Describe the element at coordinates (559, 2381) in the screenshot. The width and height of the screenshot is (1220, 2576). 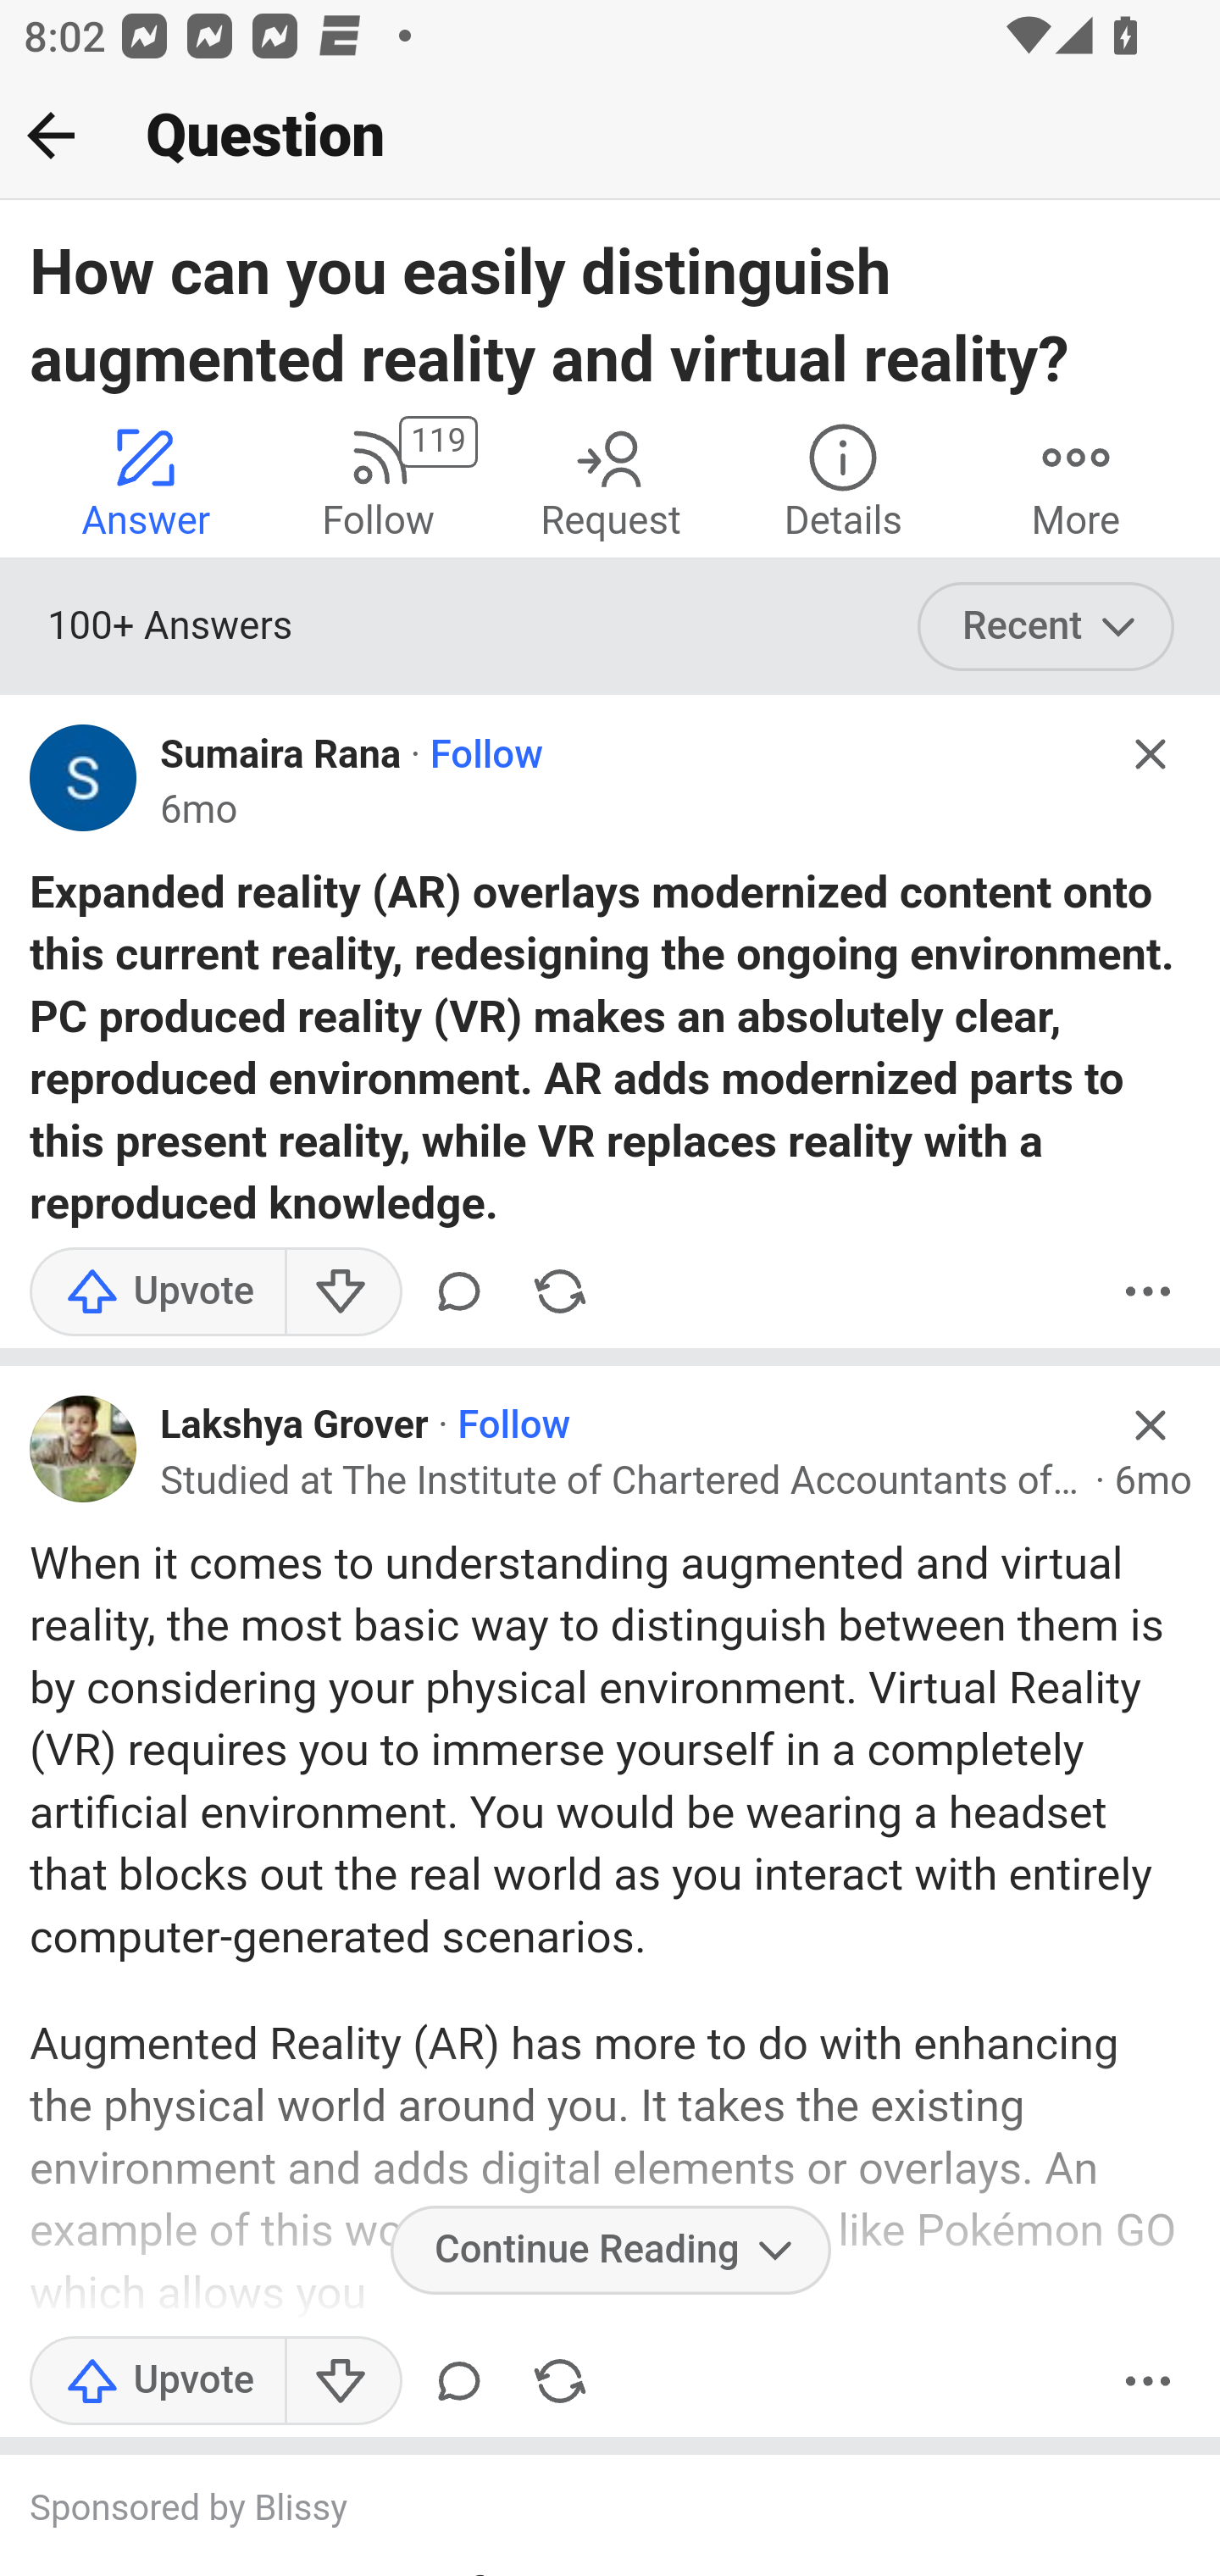
I see `Share` at that location.